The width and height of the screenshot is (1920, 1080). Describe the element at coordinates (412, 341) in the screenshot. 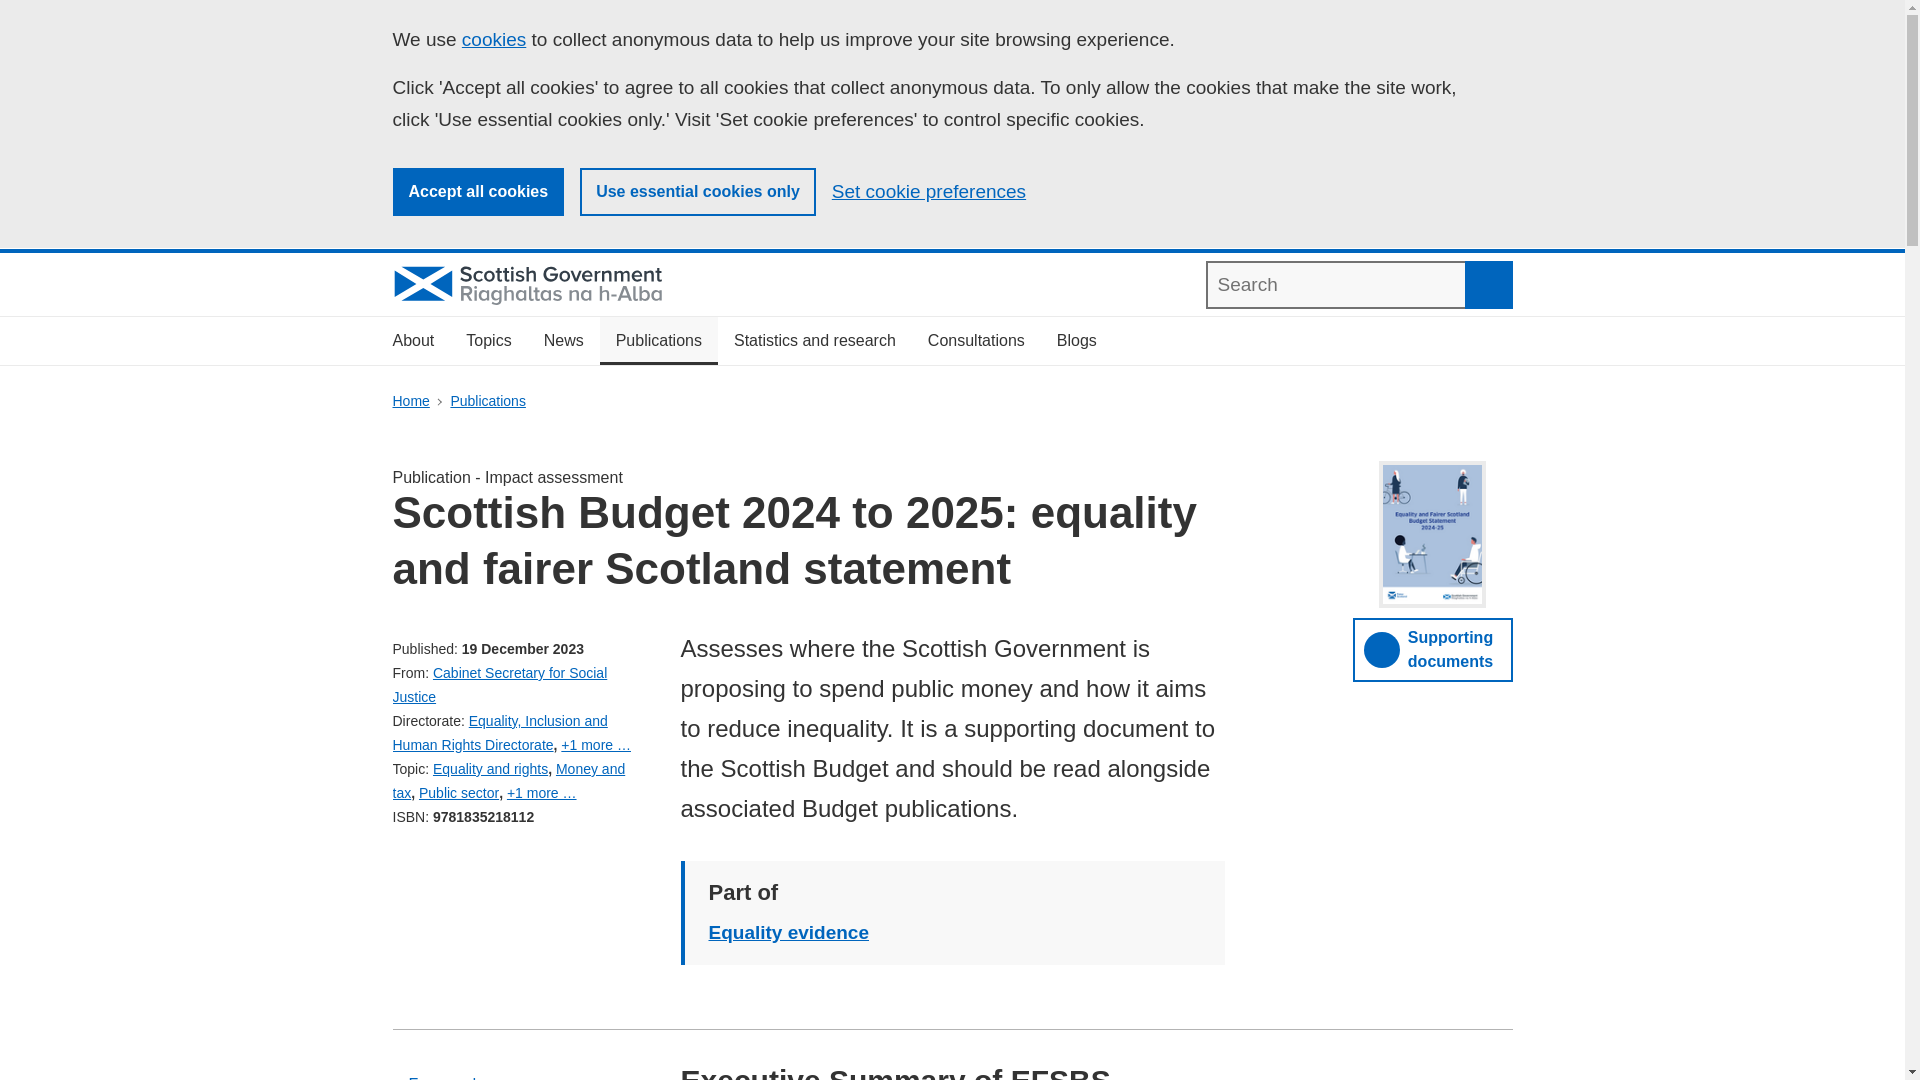

I see `About` at that location.